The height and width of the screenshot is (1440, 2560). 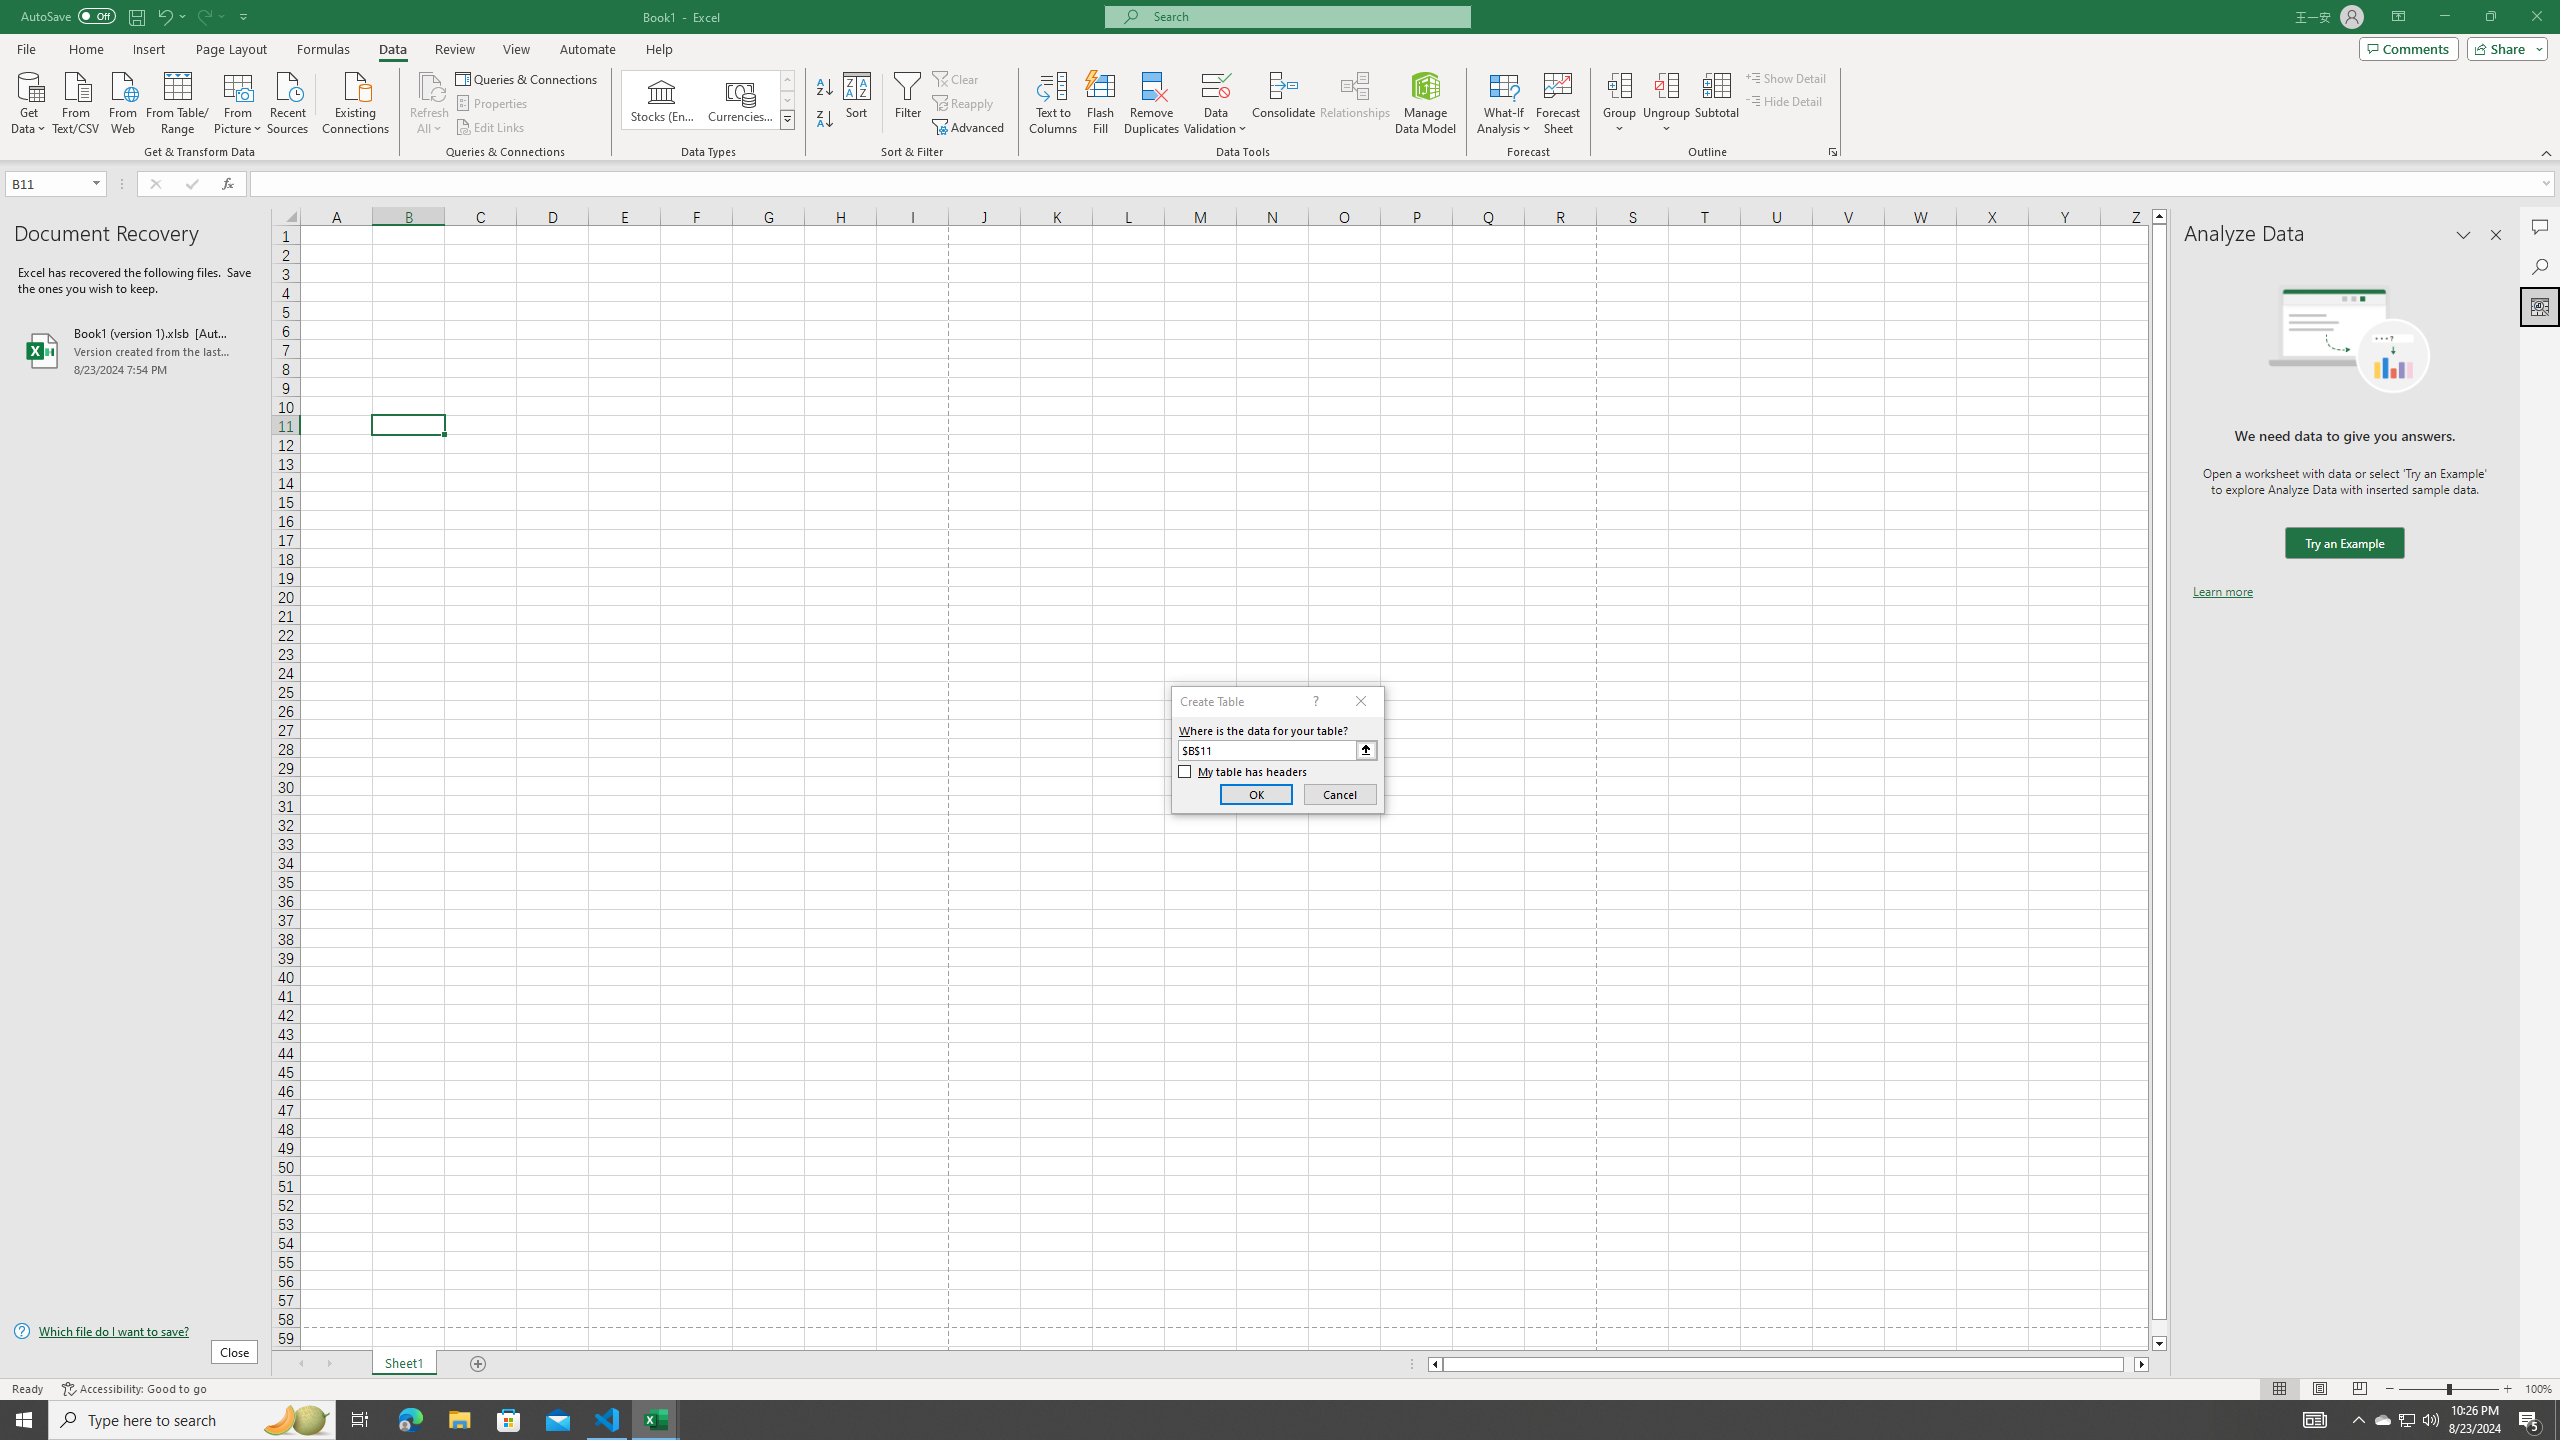 I want to click on Remove Duplicates, so click(x=1152, y=103).